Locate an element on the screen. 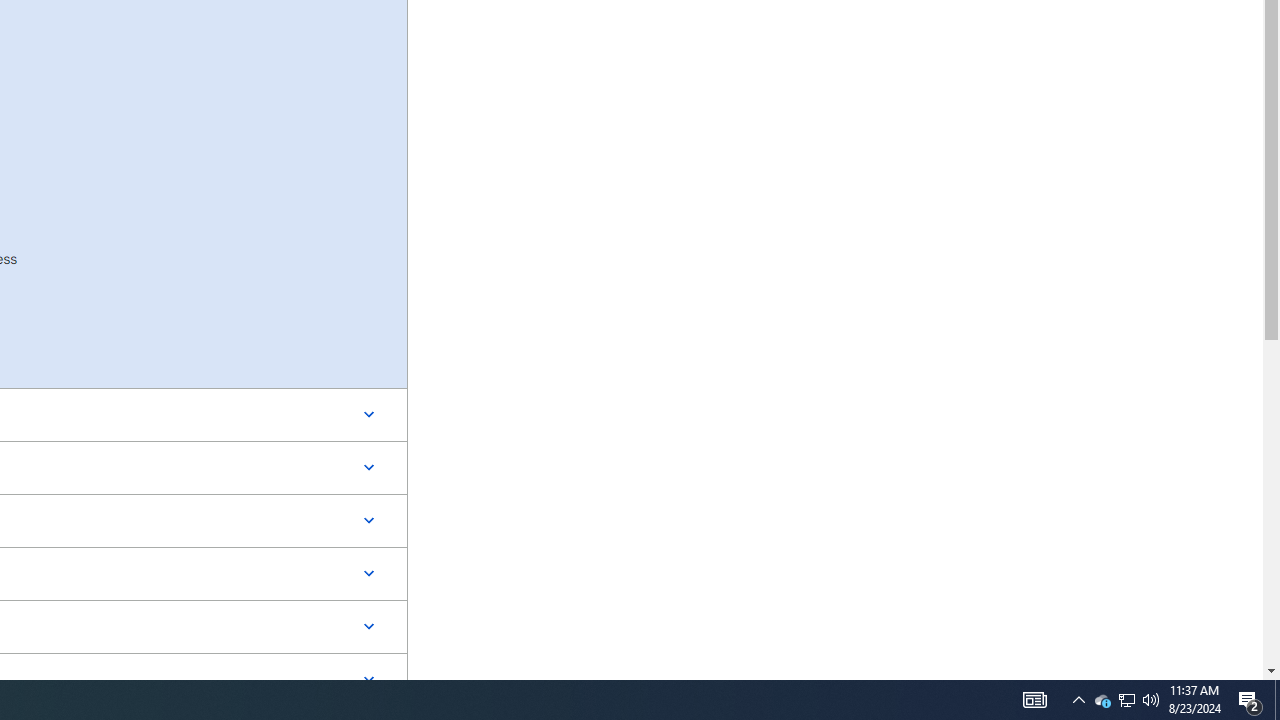 The image size is (1280, 720). AutomationID: 4105 is located at coordinates (1126, 700).